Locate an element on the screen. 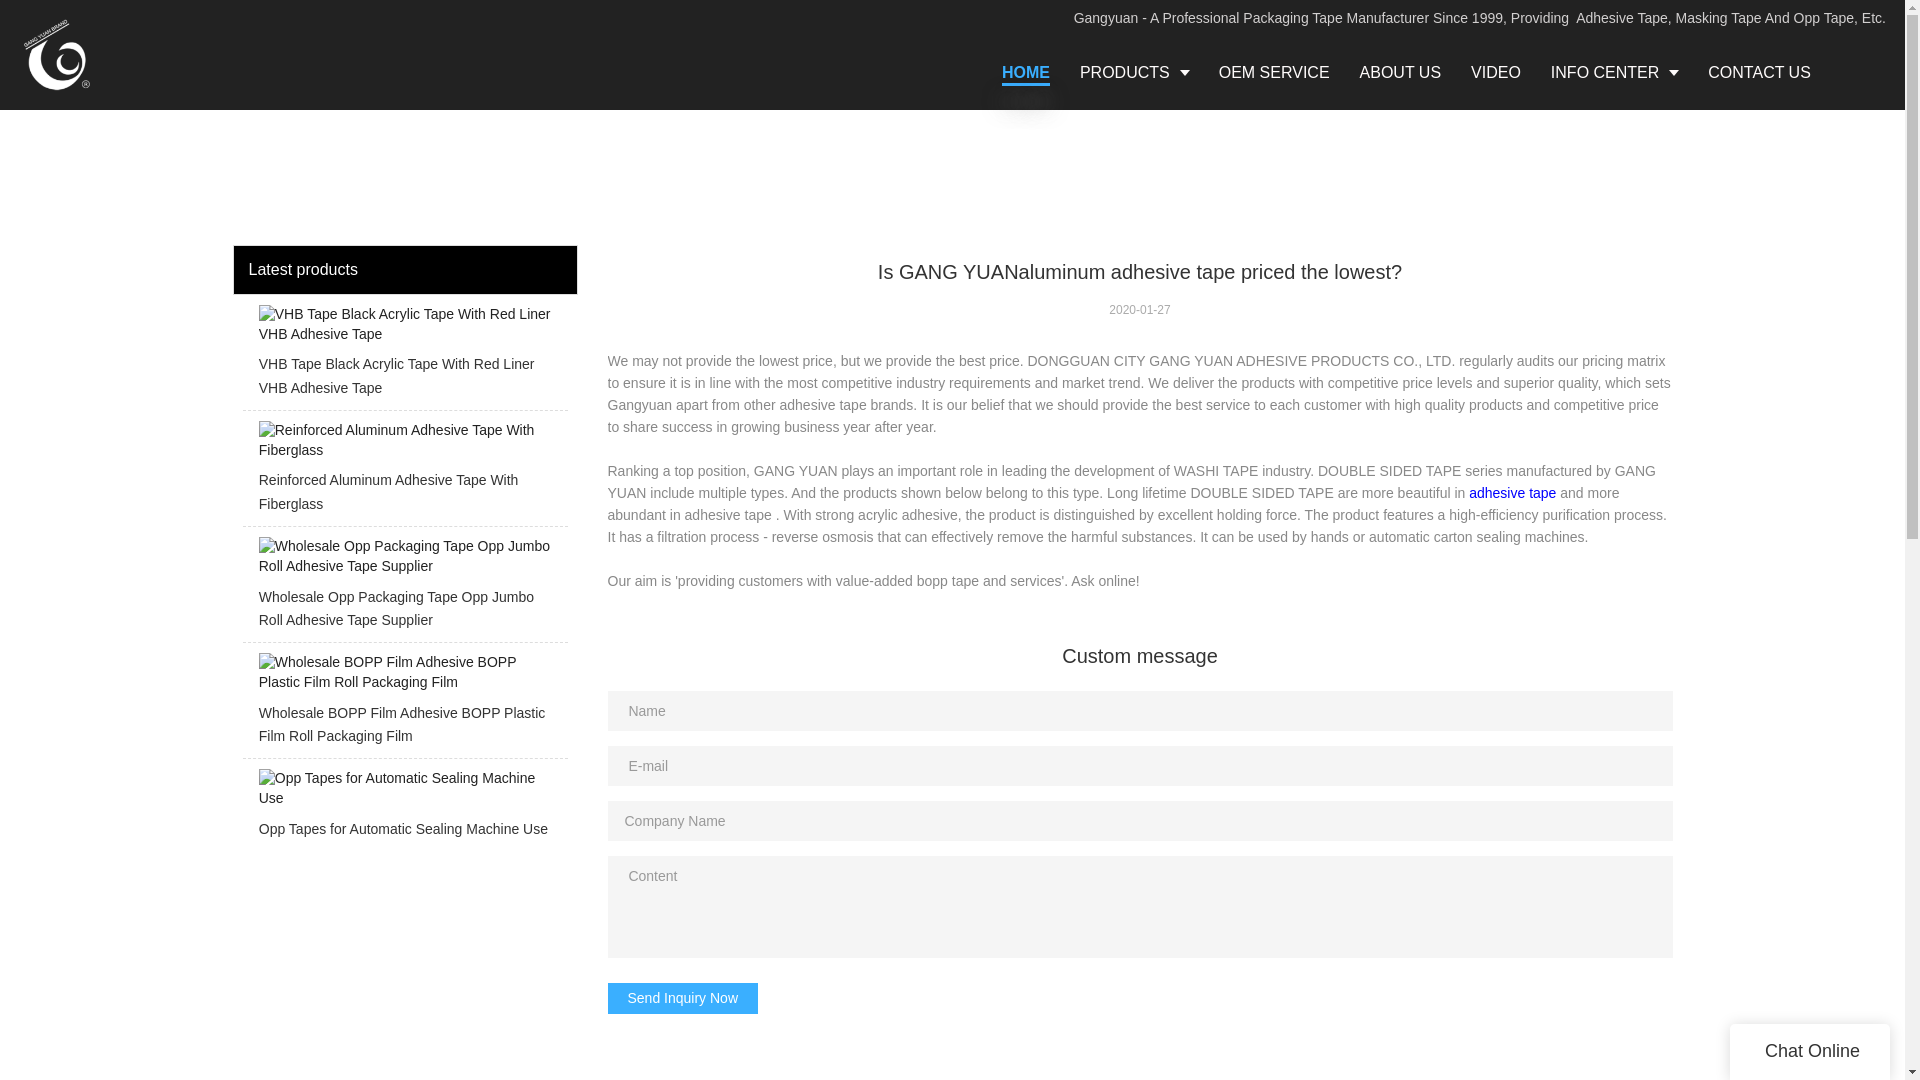 This screenshot has width=1920, height=1080. INFO CENTER is located at coordinates (1614, 72).